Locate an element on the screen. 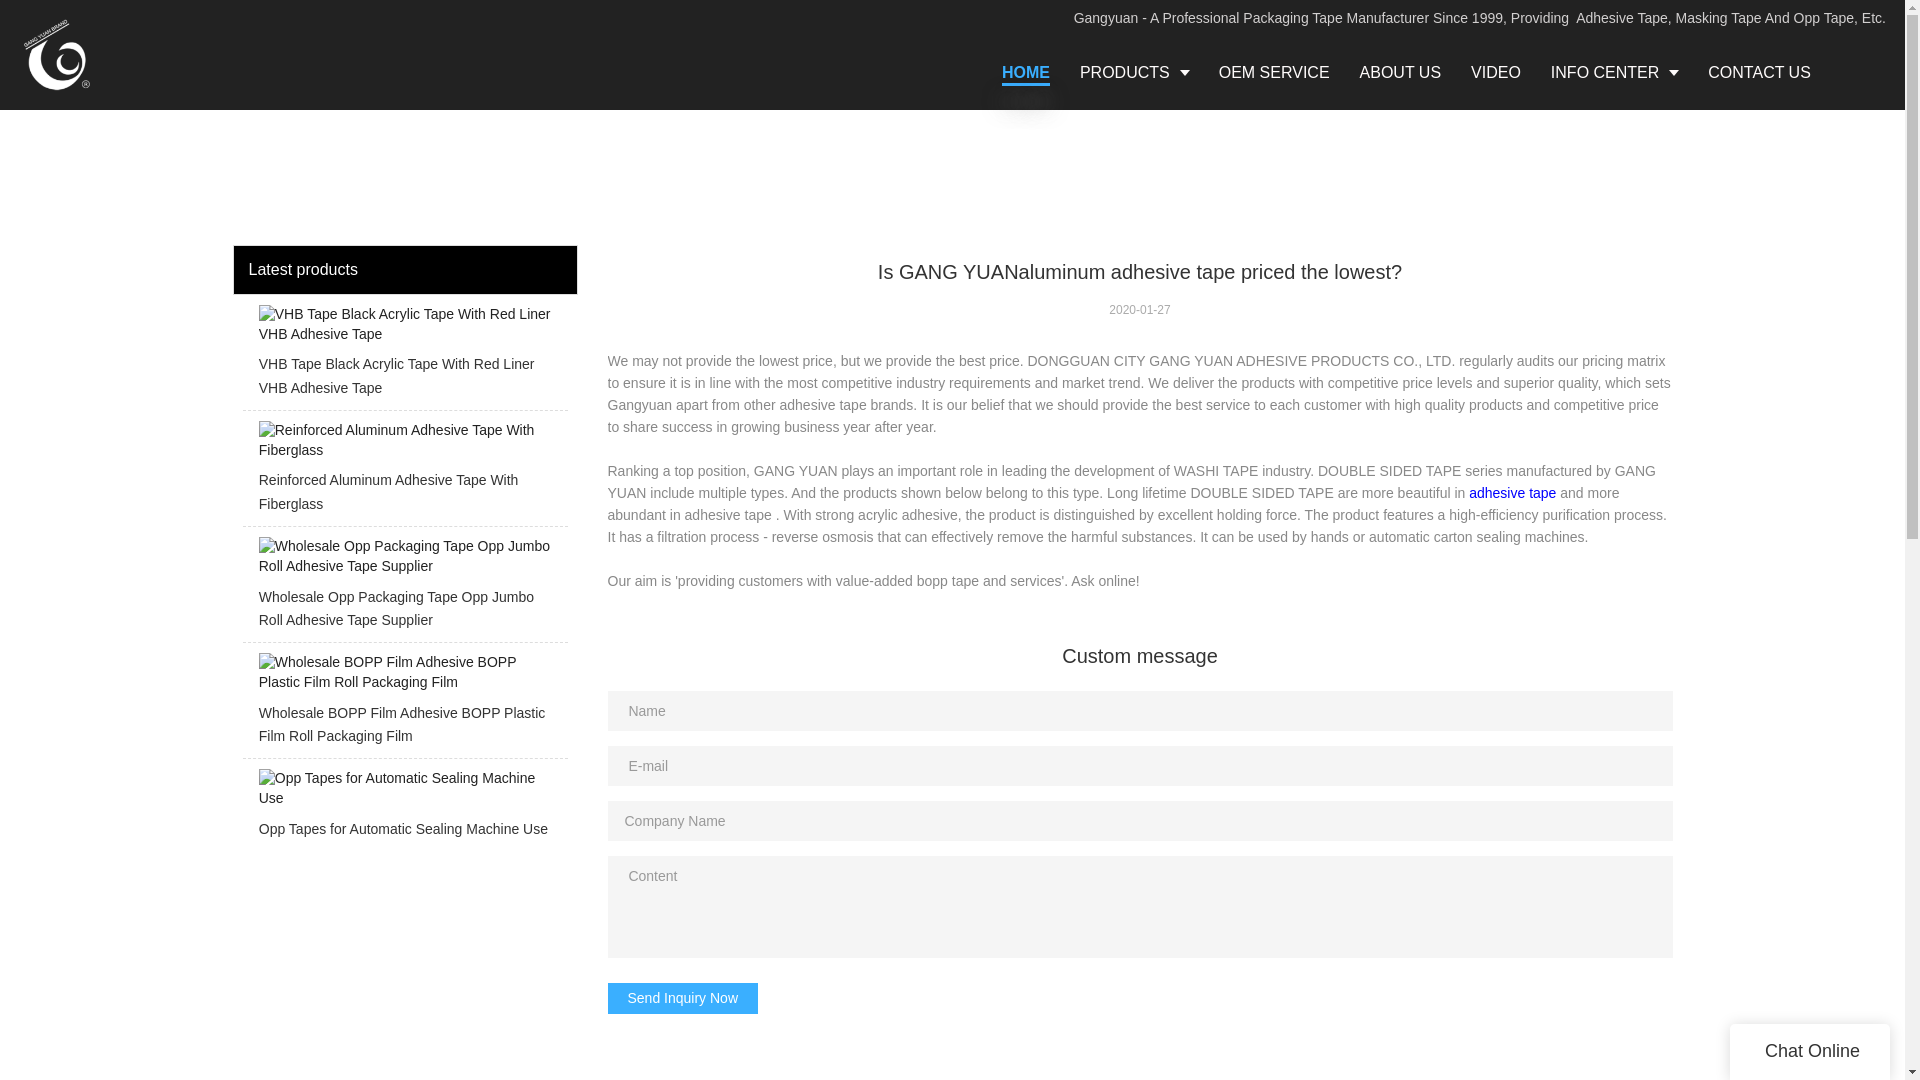 This screenshot has width=1920, height=1080. INFO CENTER is located at coordinates (1614, 72).